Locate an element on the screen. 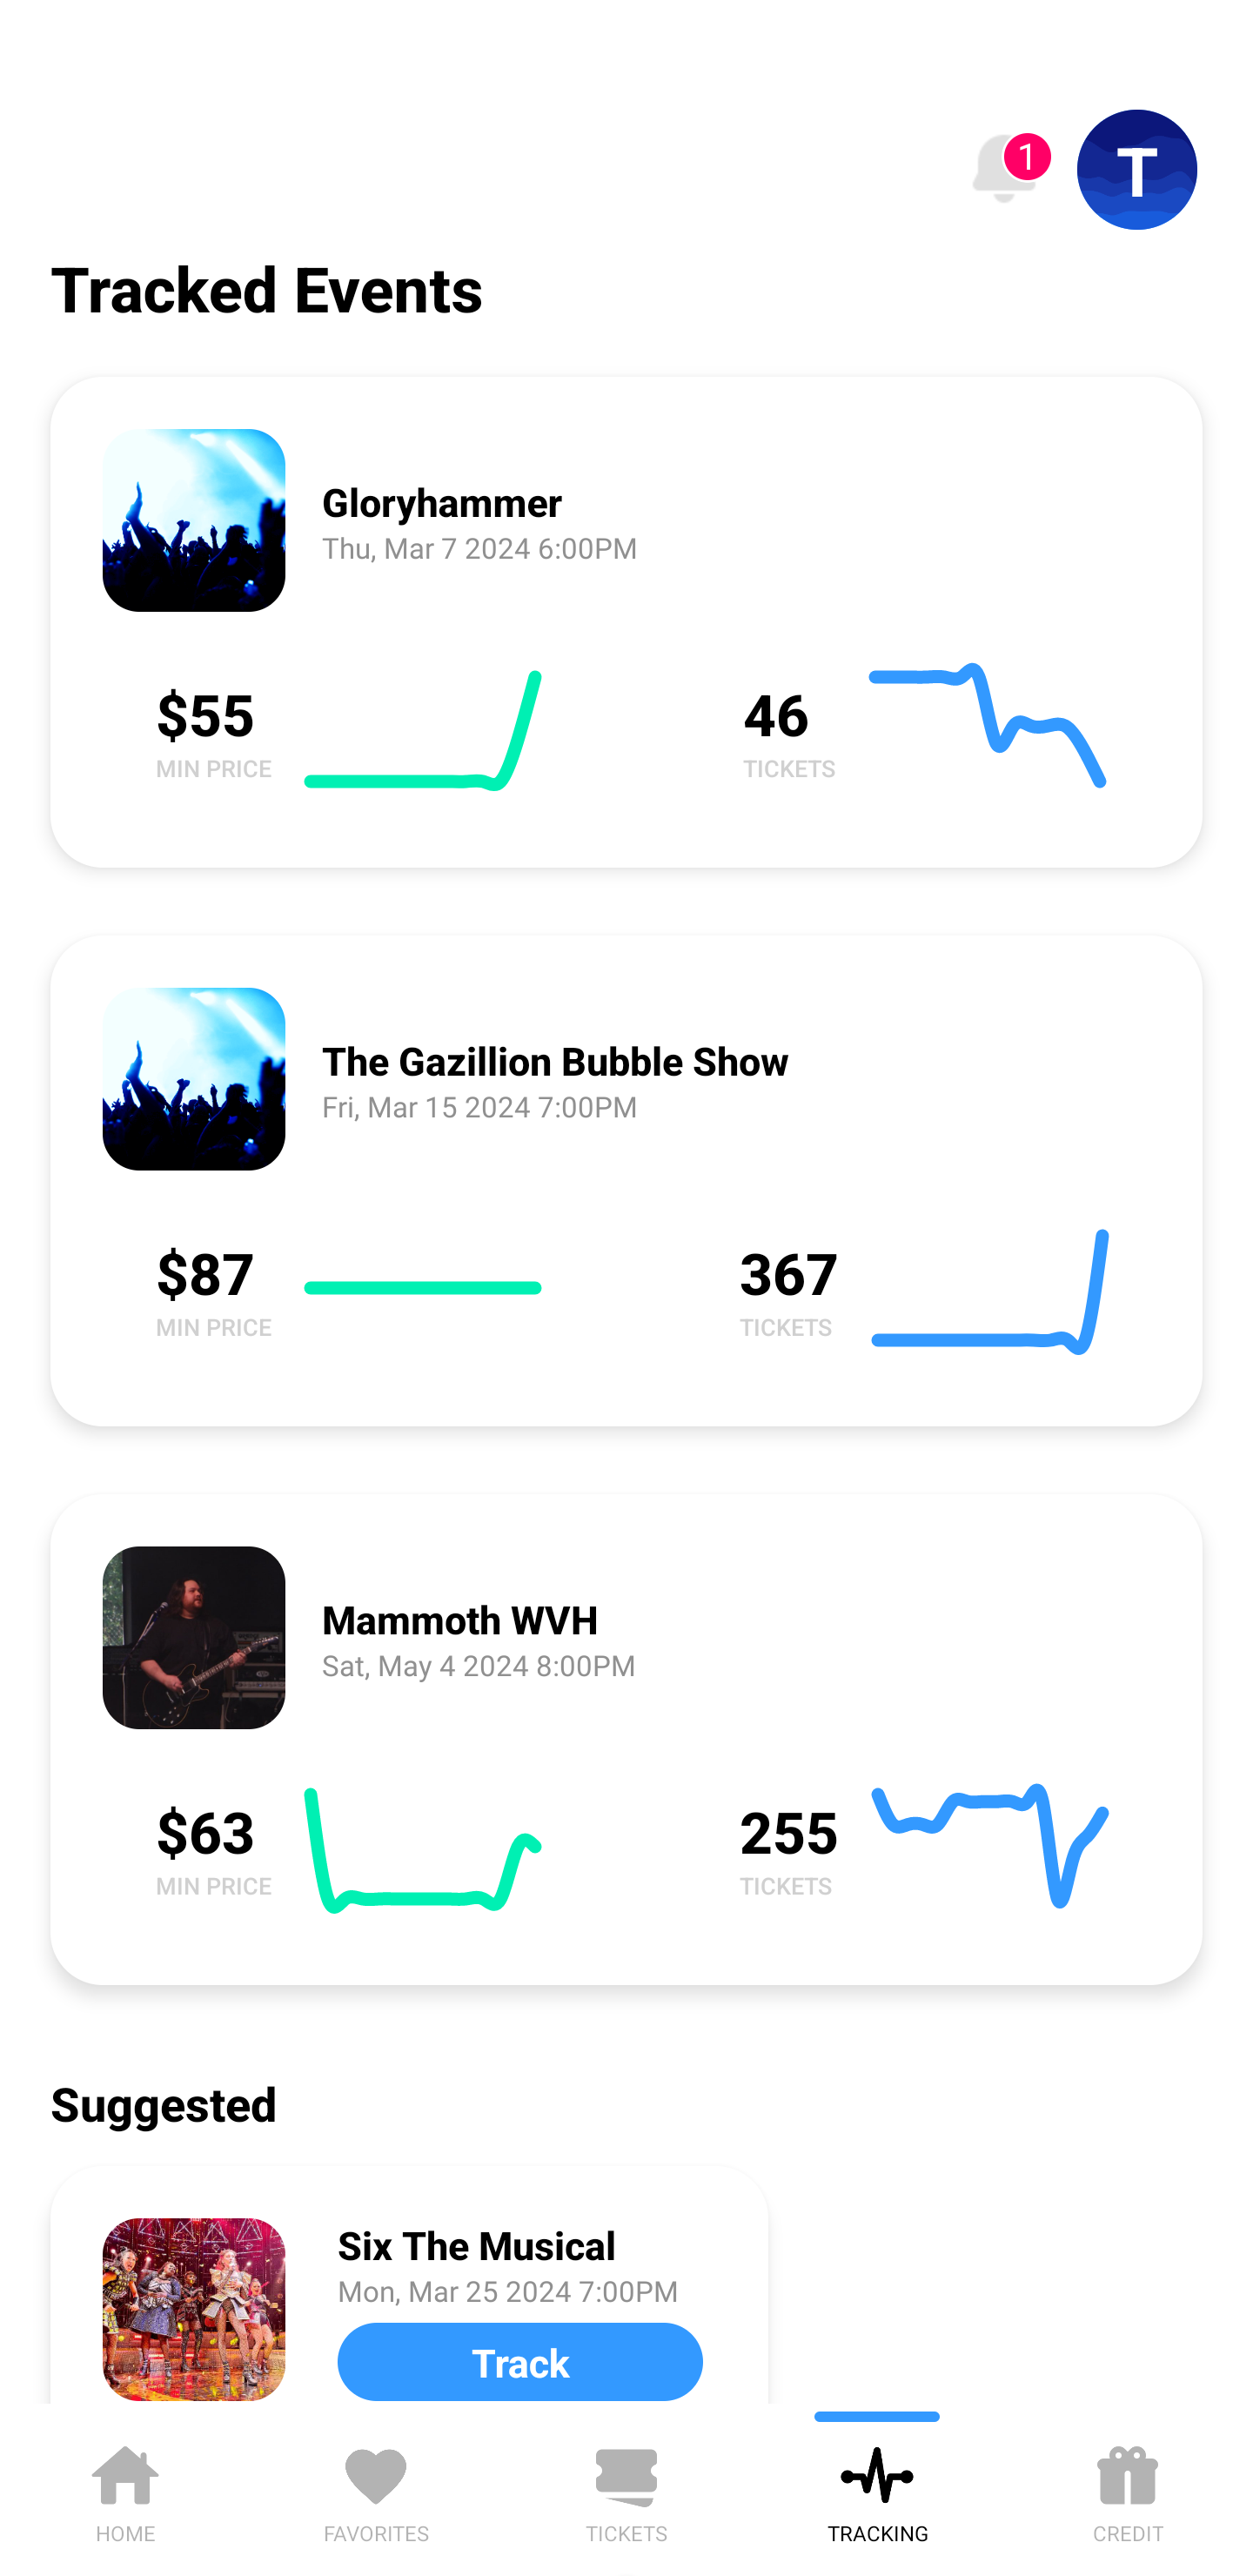 The height and width of the screenshot is (2576, 1253). HOME is located at coordinates (125, 2489).